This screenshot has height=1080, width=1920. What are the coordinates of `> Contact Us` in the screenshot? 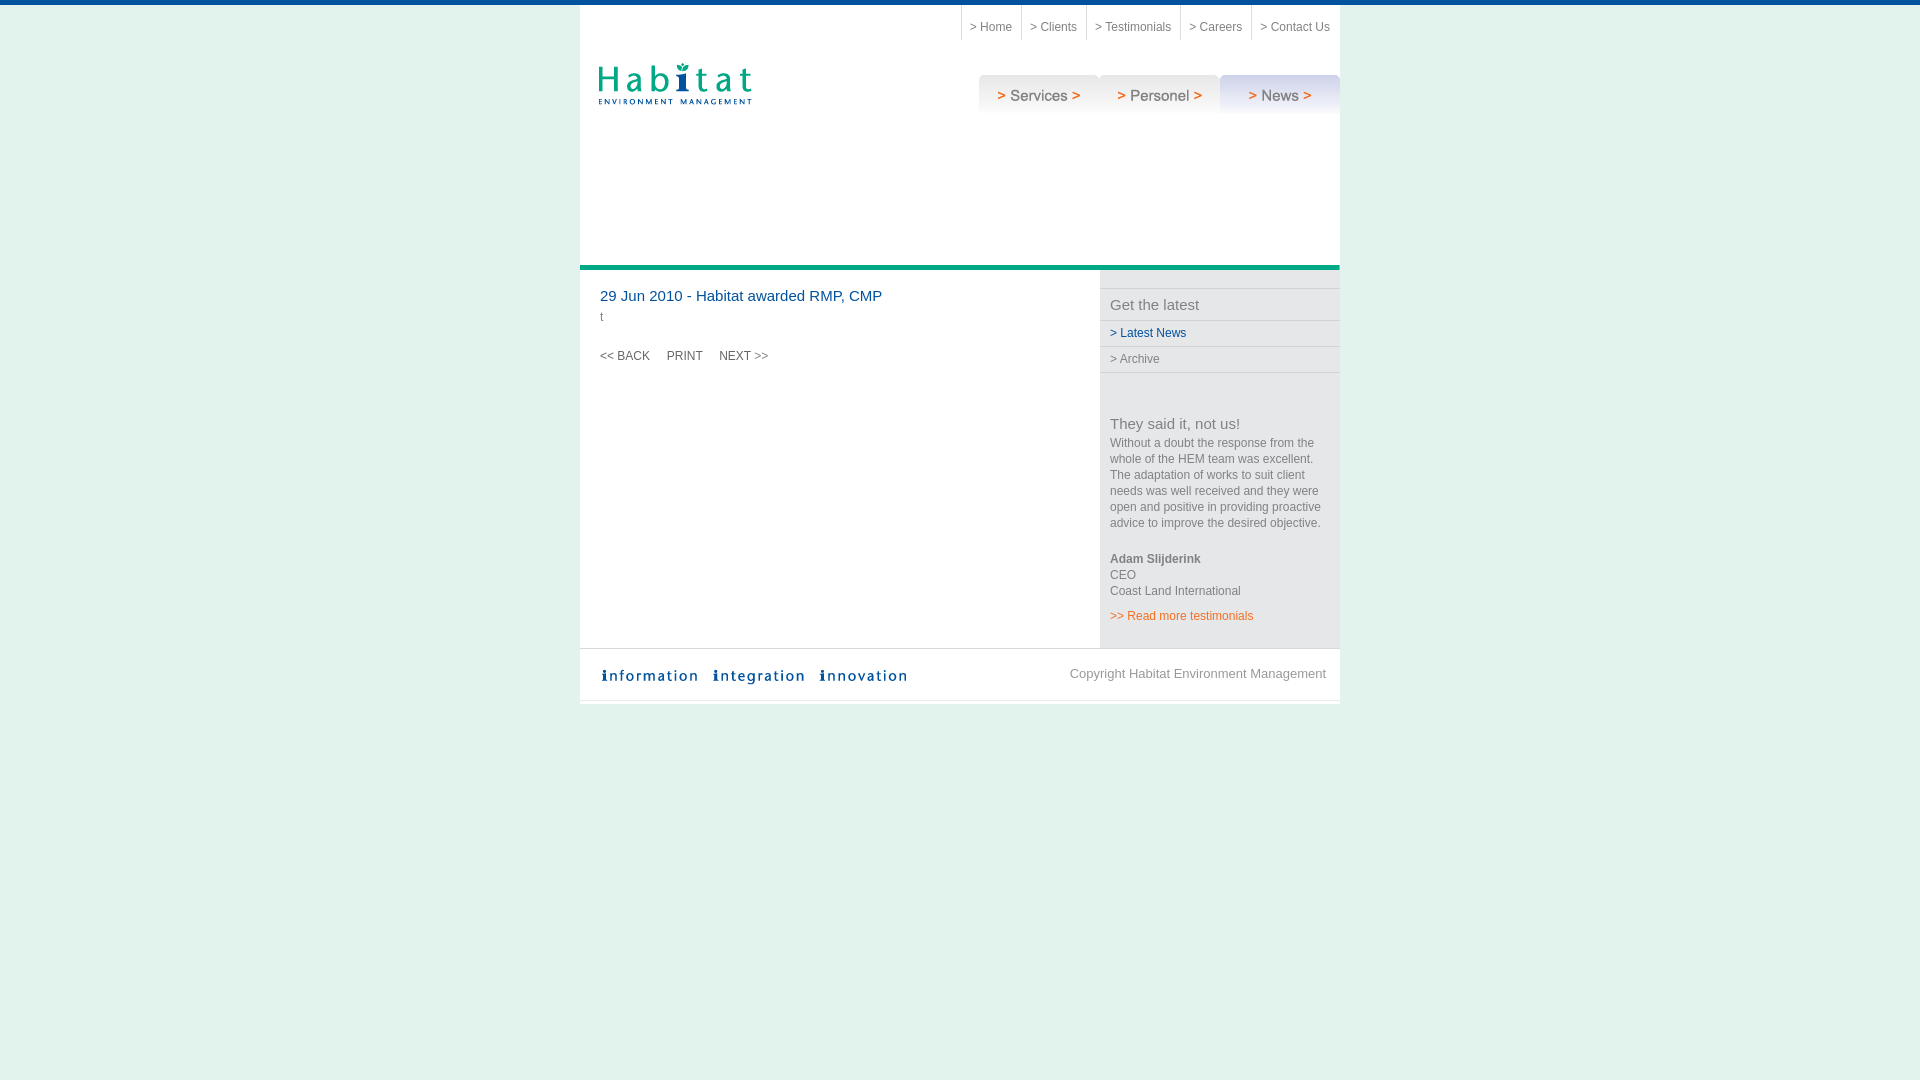 It's located at (1295, 27).